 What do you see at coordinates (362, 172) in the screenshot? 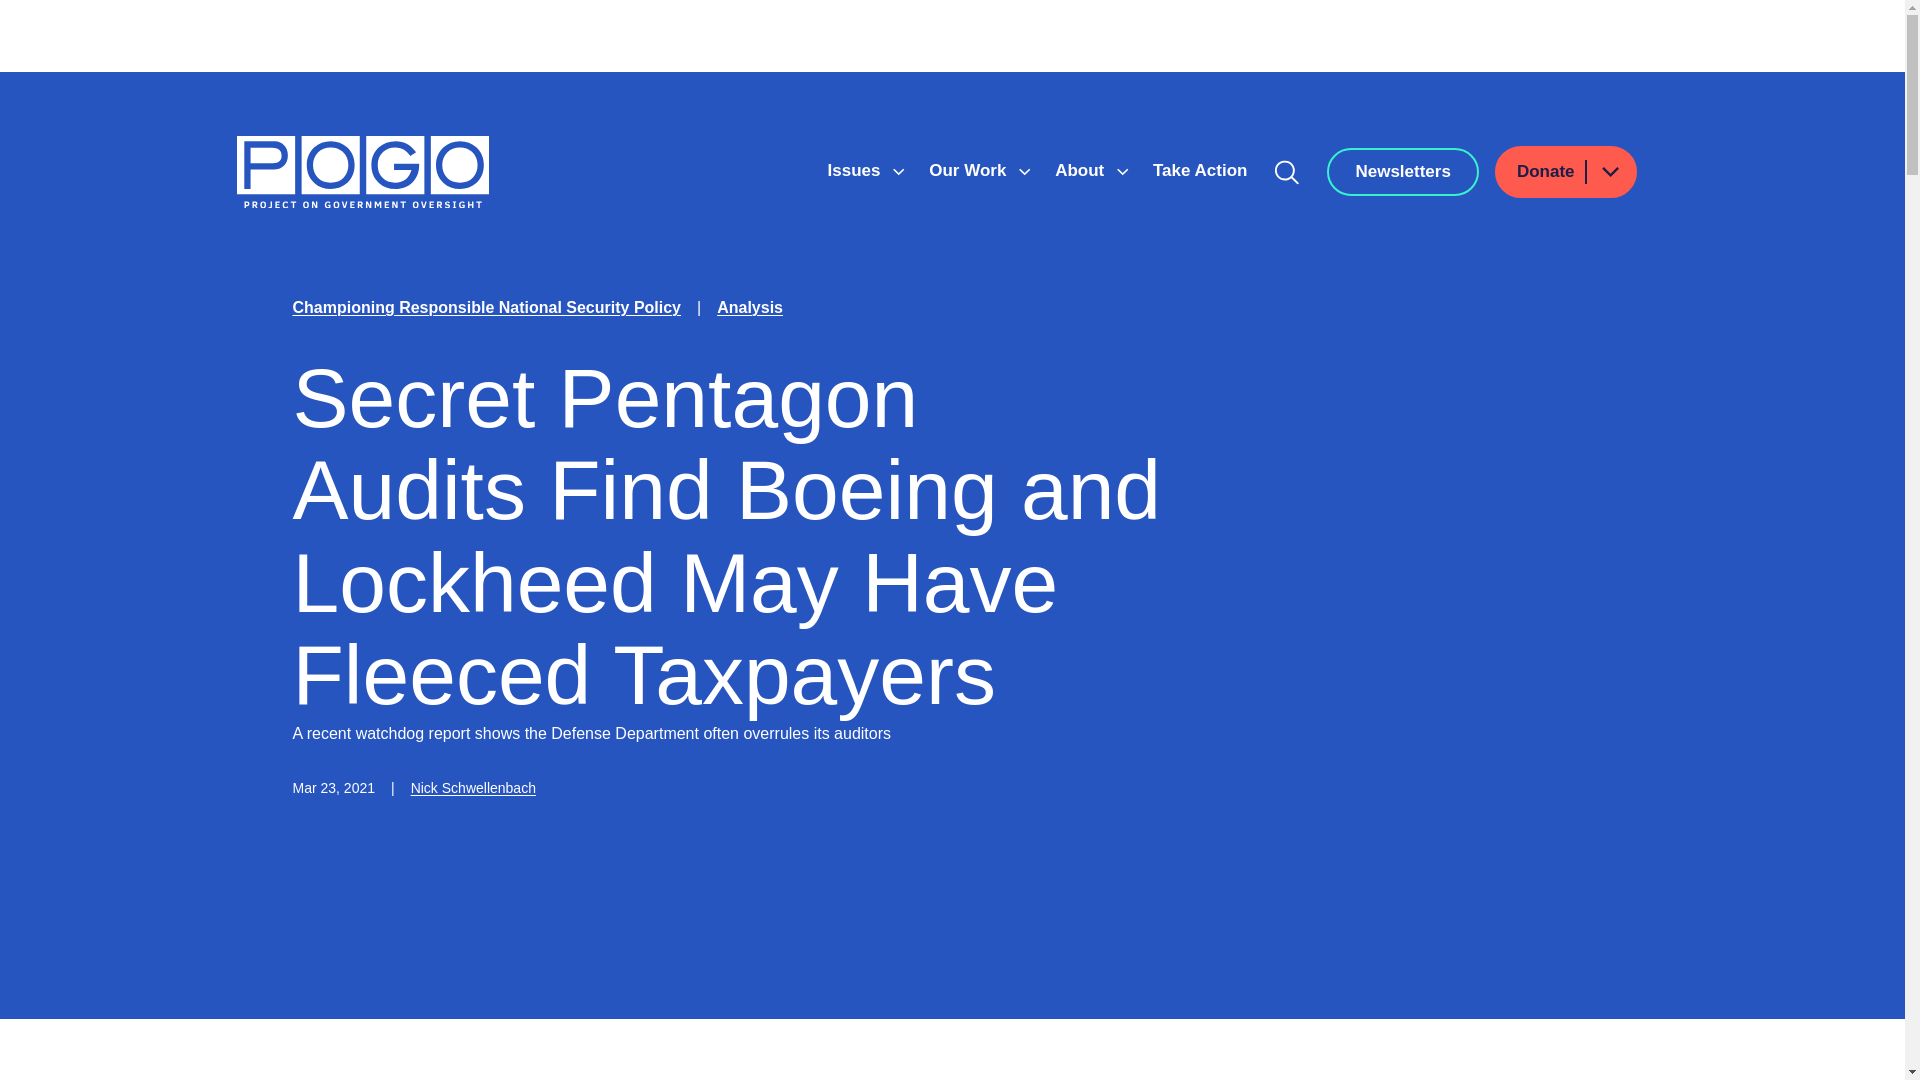
I see `Home` at bounding box center [362, 172].